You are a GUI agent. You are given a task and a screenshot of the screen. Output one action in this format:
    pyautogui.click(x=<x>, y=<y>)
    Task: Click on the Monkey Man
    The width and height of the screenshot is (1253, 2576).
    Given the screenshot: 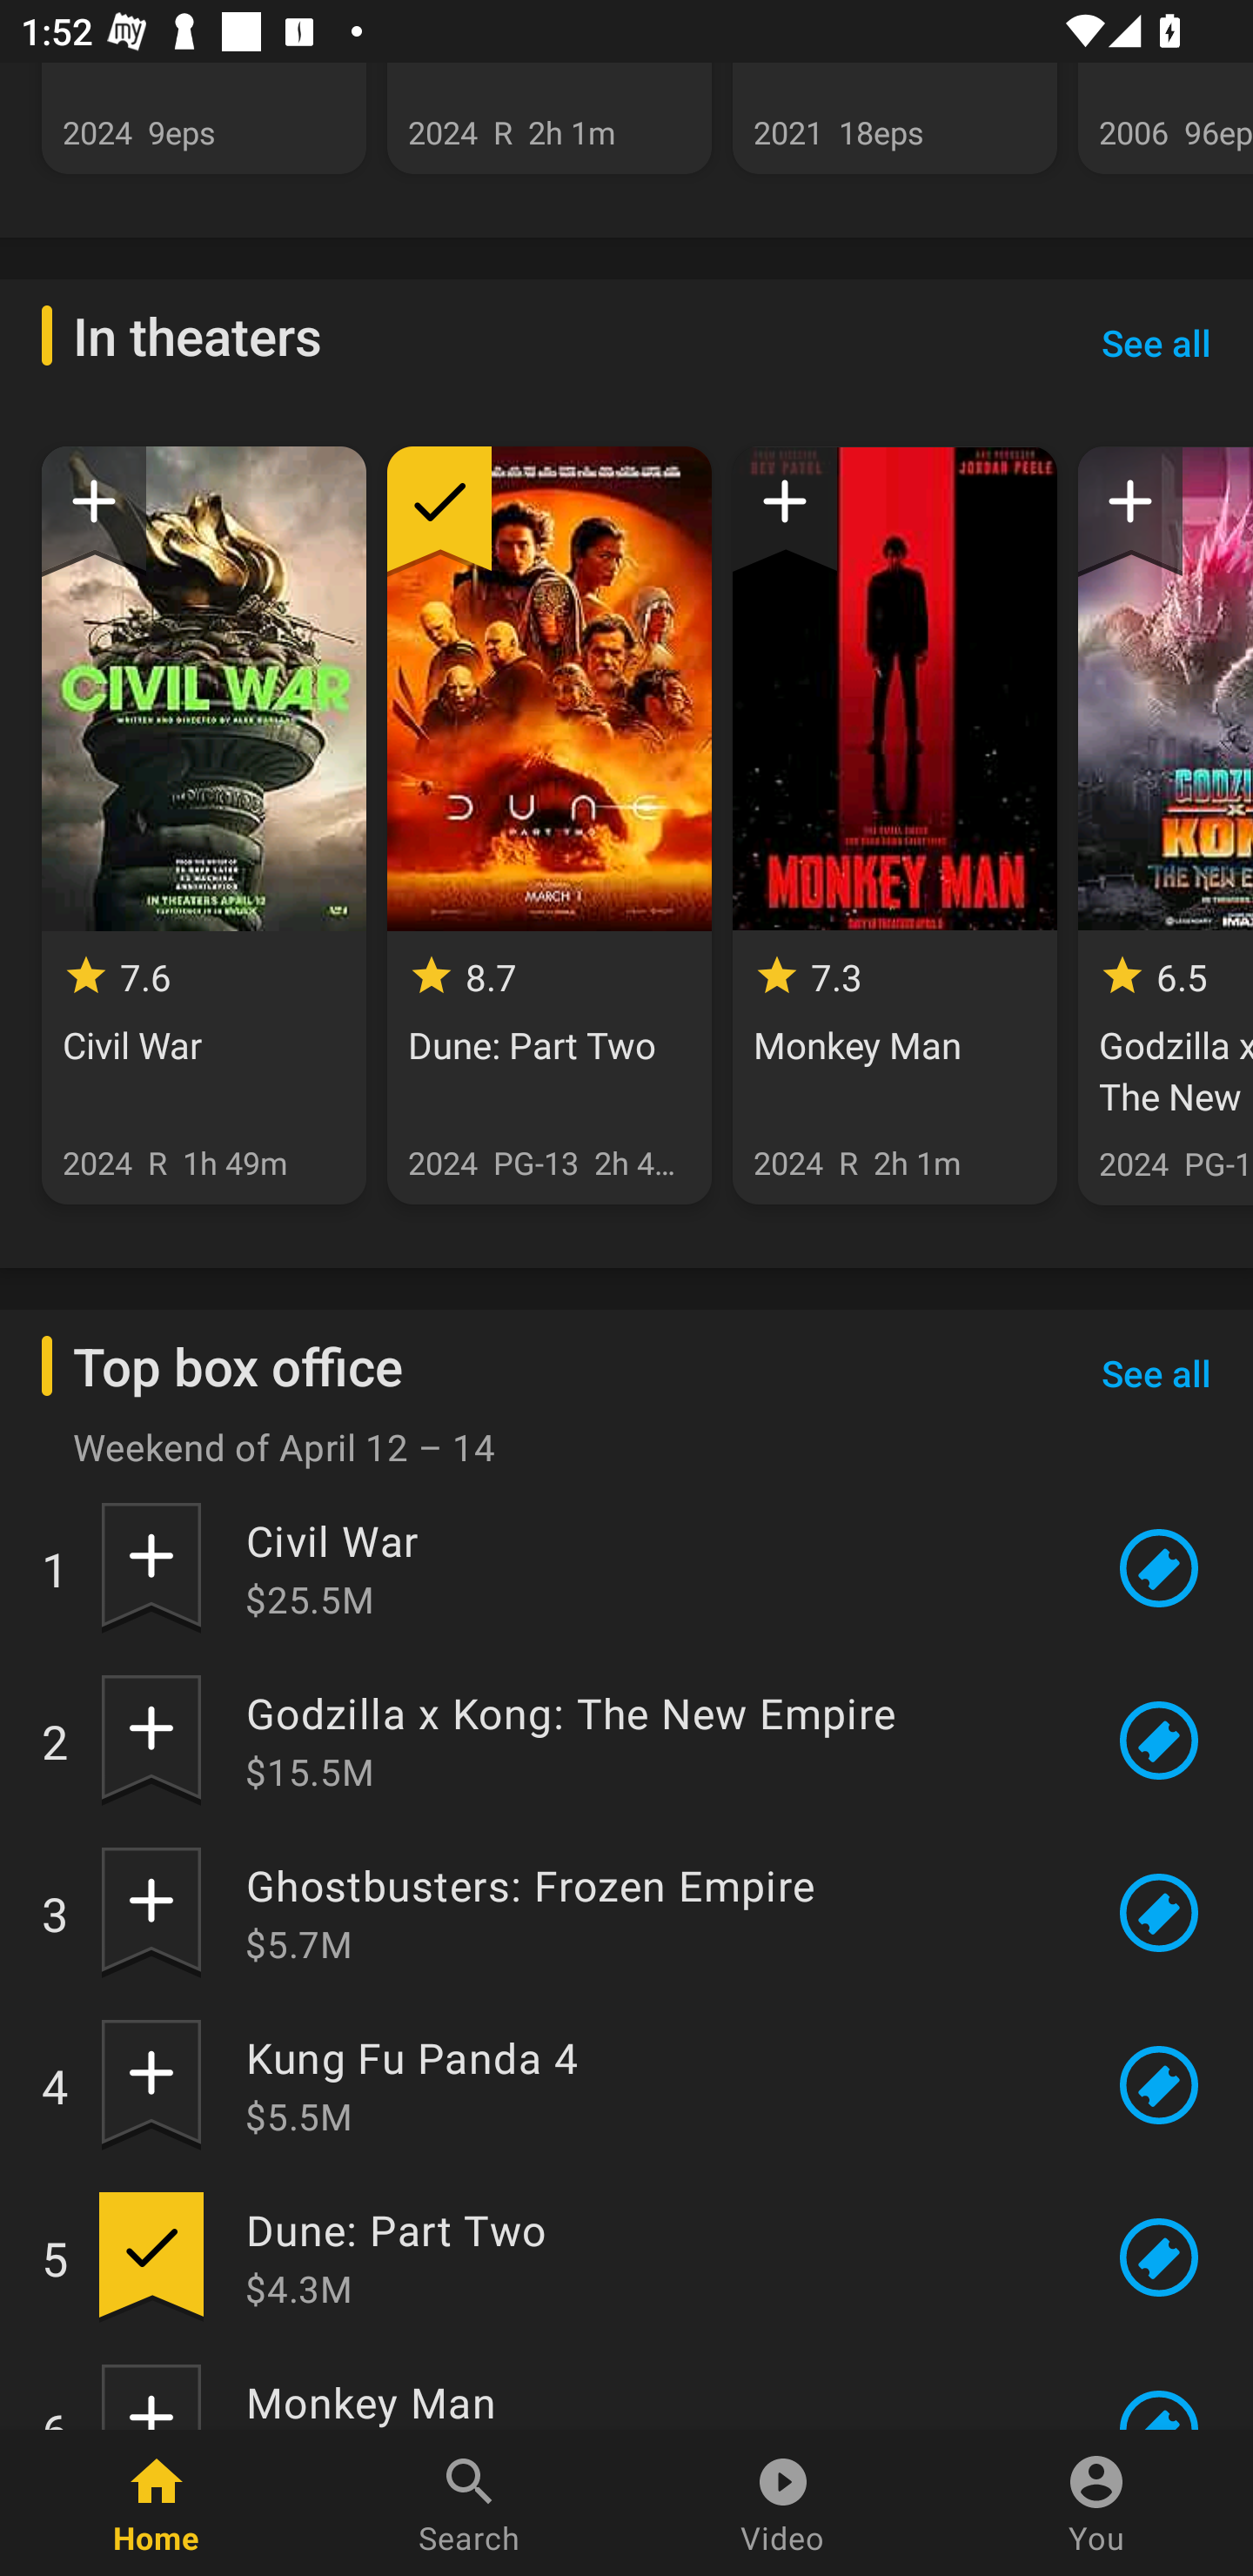 What is the action you would take?
    pyautogui.click(x=654, y=2402)
    